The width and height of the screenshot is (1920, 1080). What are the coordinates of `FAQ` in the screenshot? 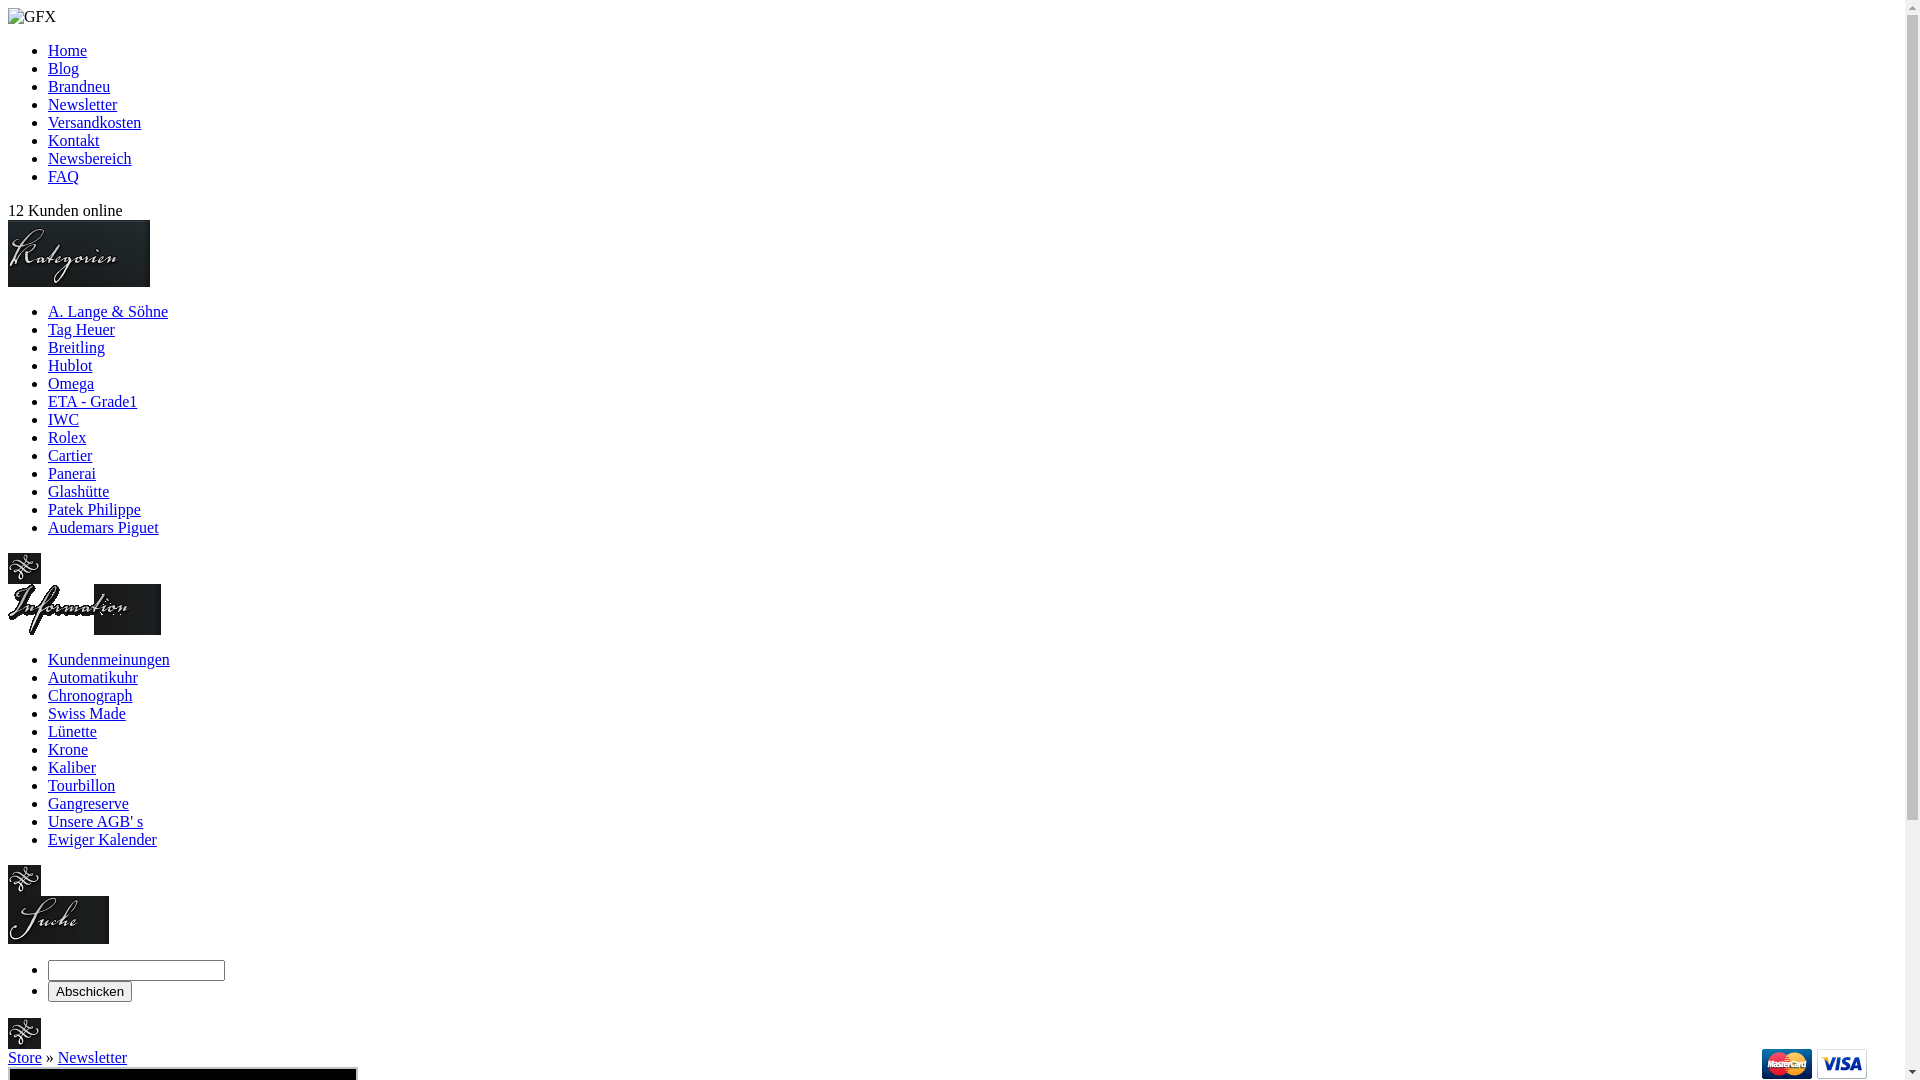 It's located at (64, 176).